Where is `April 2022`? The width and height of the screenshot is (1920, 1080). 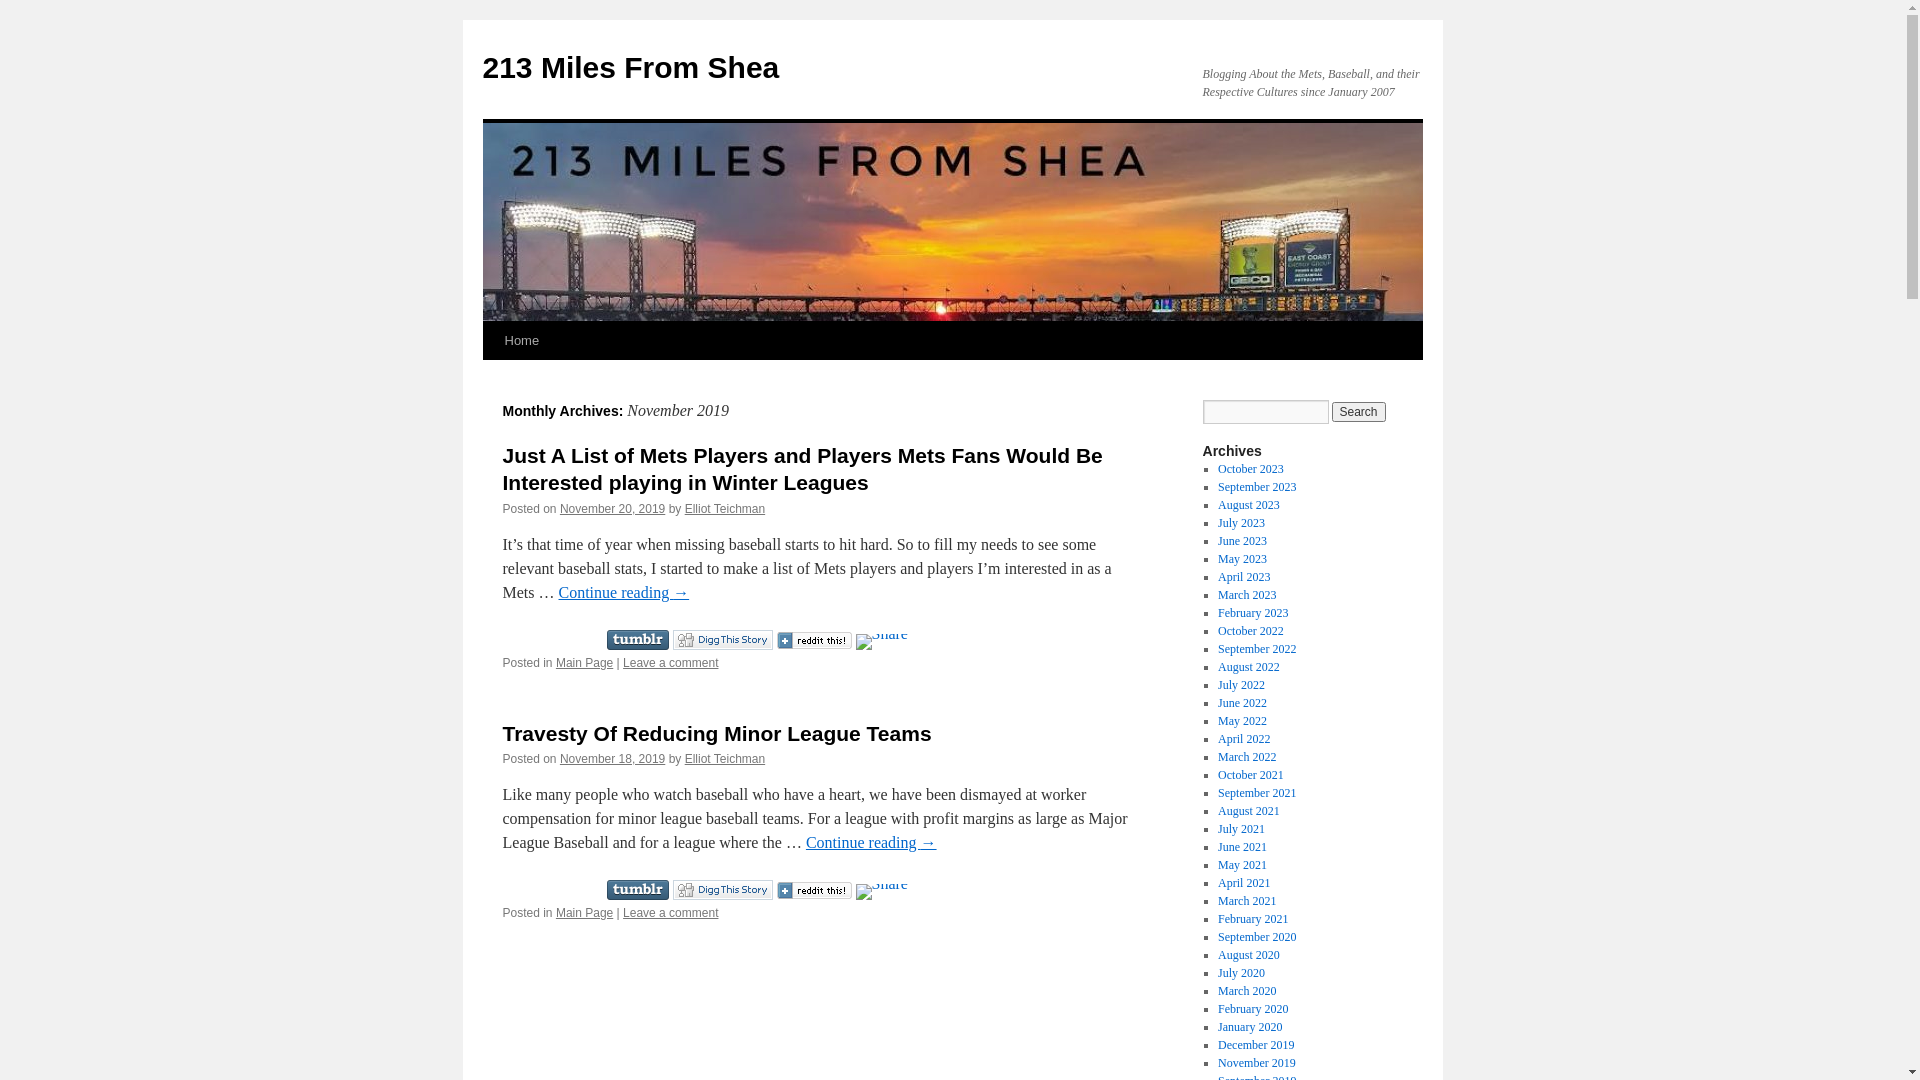 April 2022 is located at coordinates (1244, 739).